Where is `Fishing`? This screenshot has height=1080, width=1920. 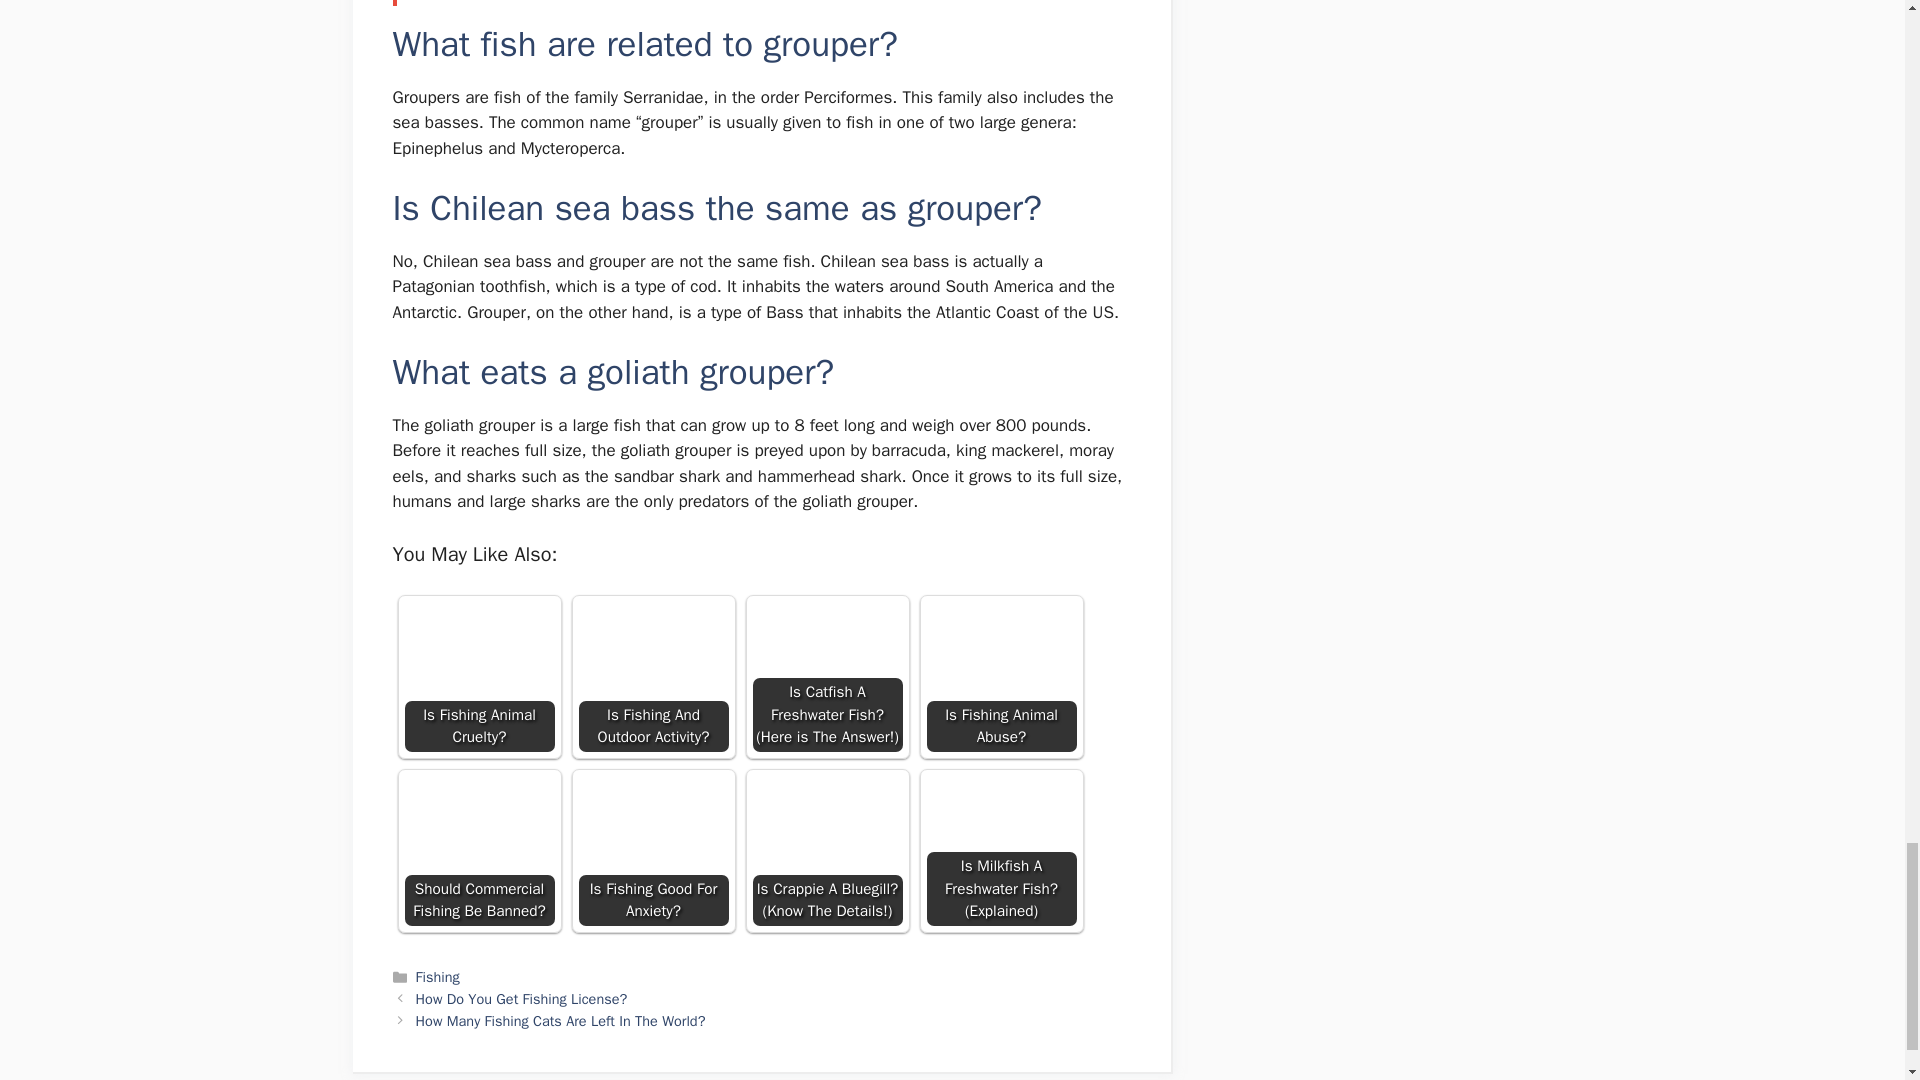 Fishing is located at coordinates (438, 976).